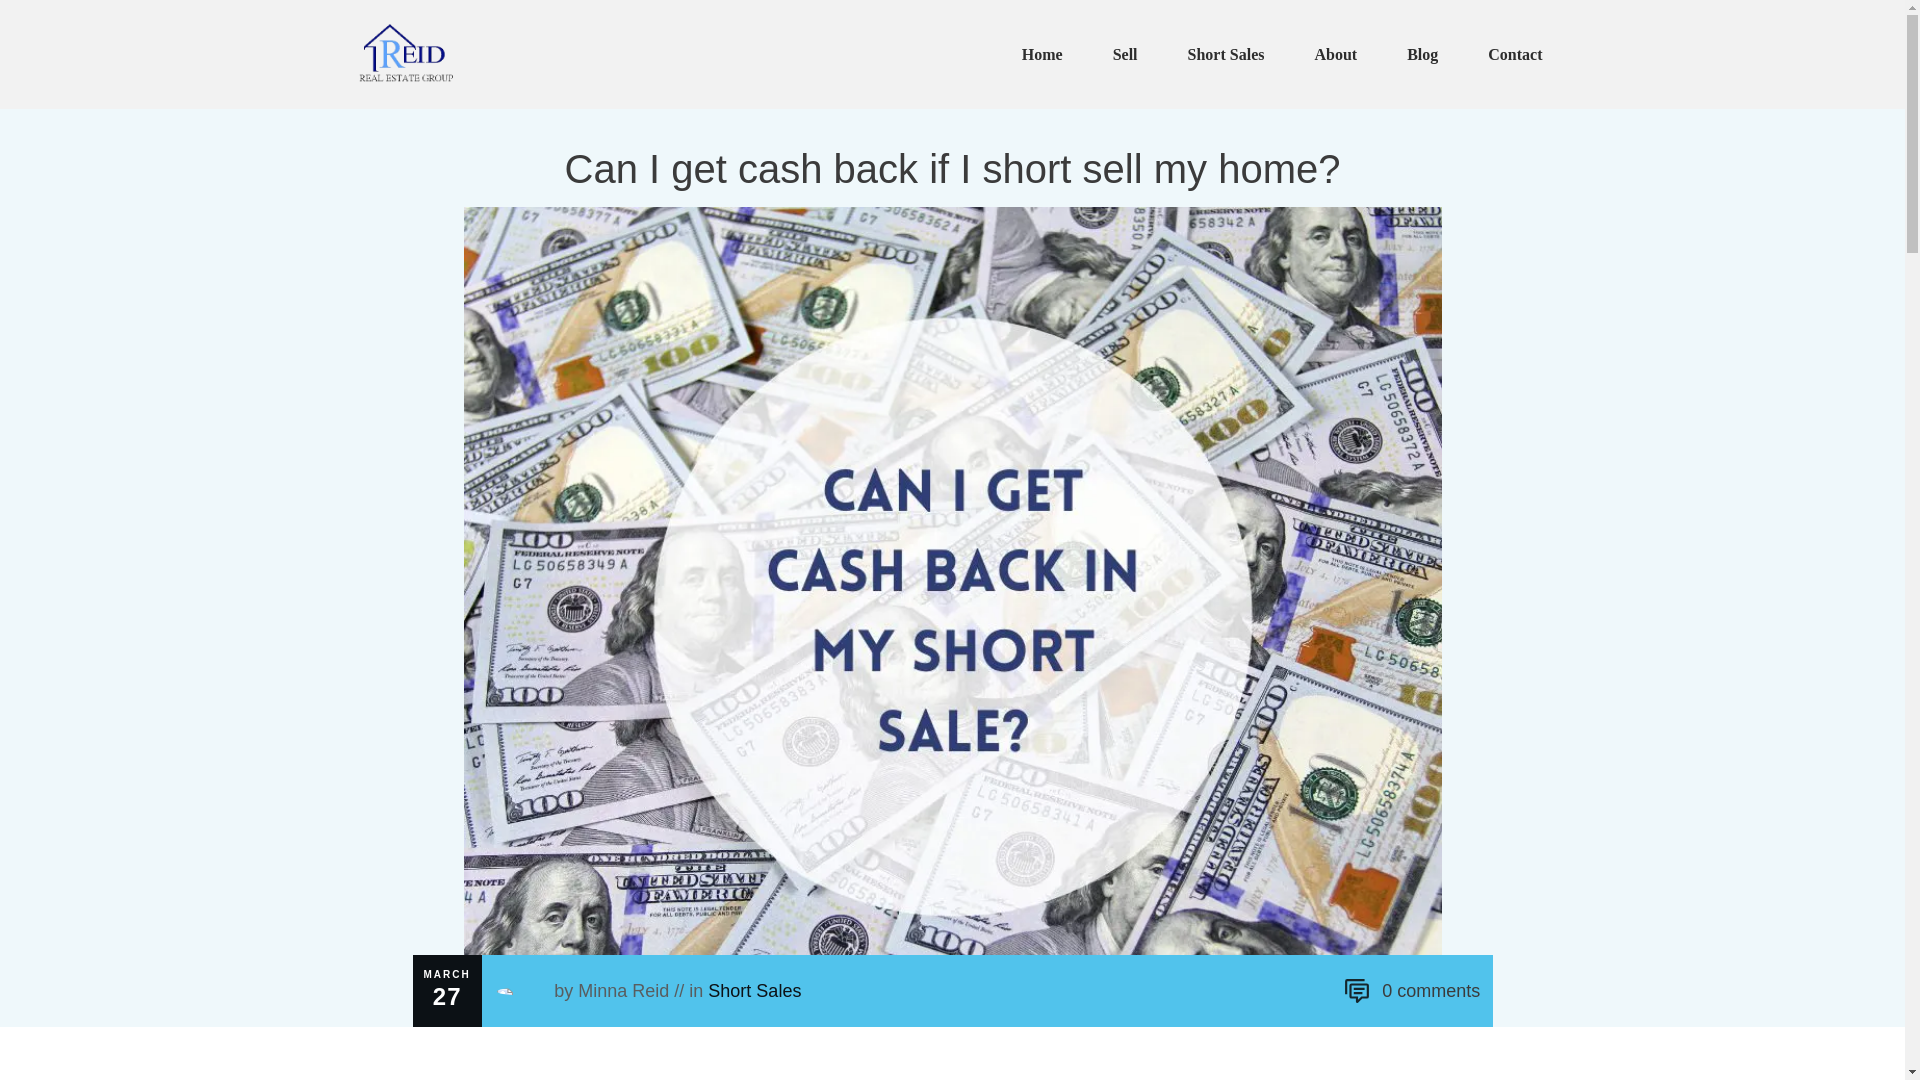 This screenshot has height=1080, width=1920. I want to click on Minna Reid, so click(622, 990).